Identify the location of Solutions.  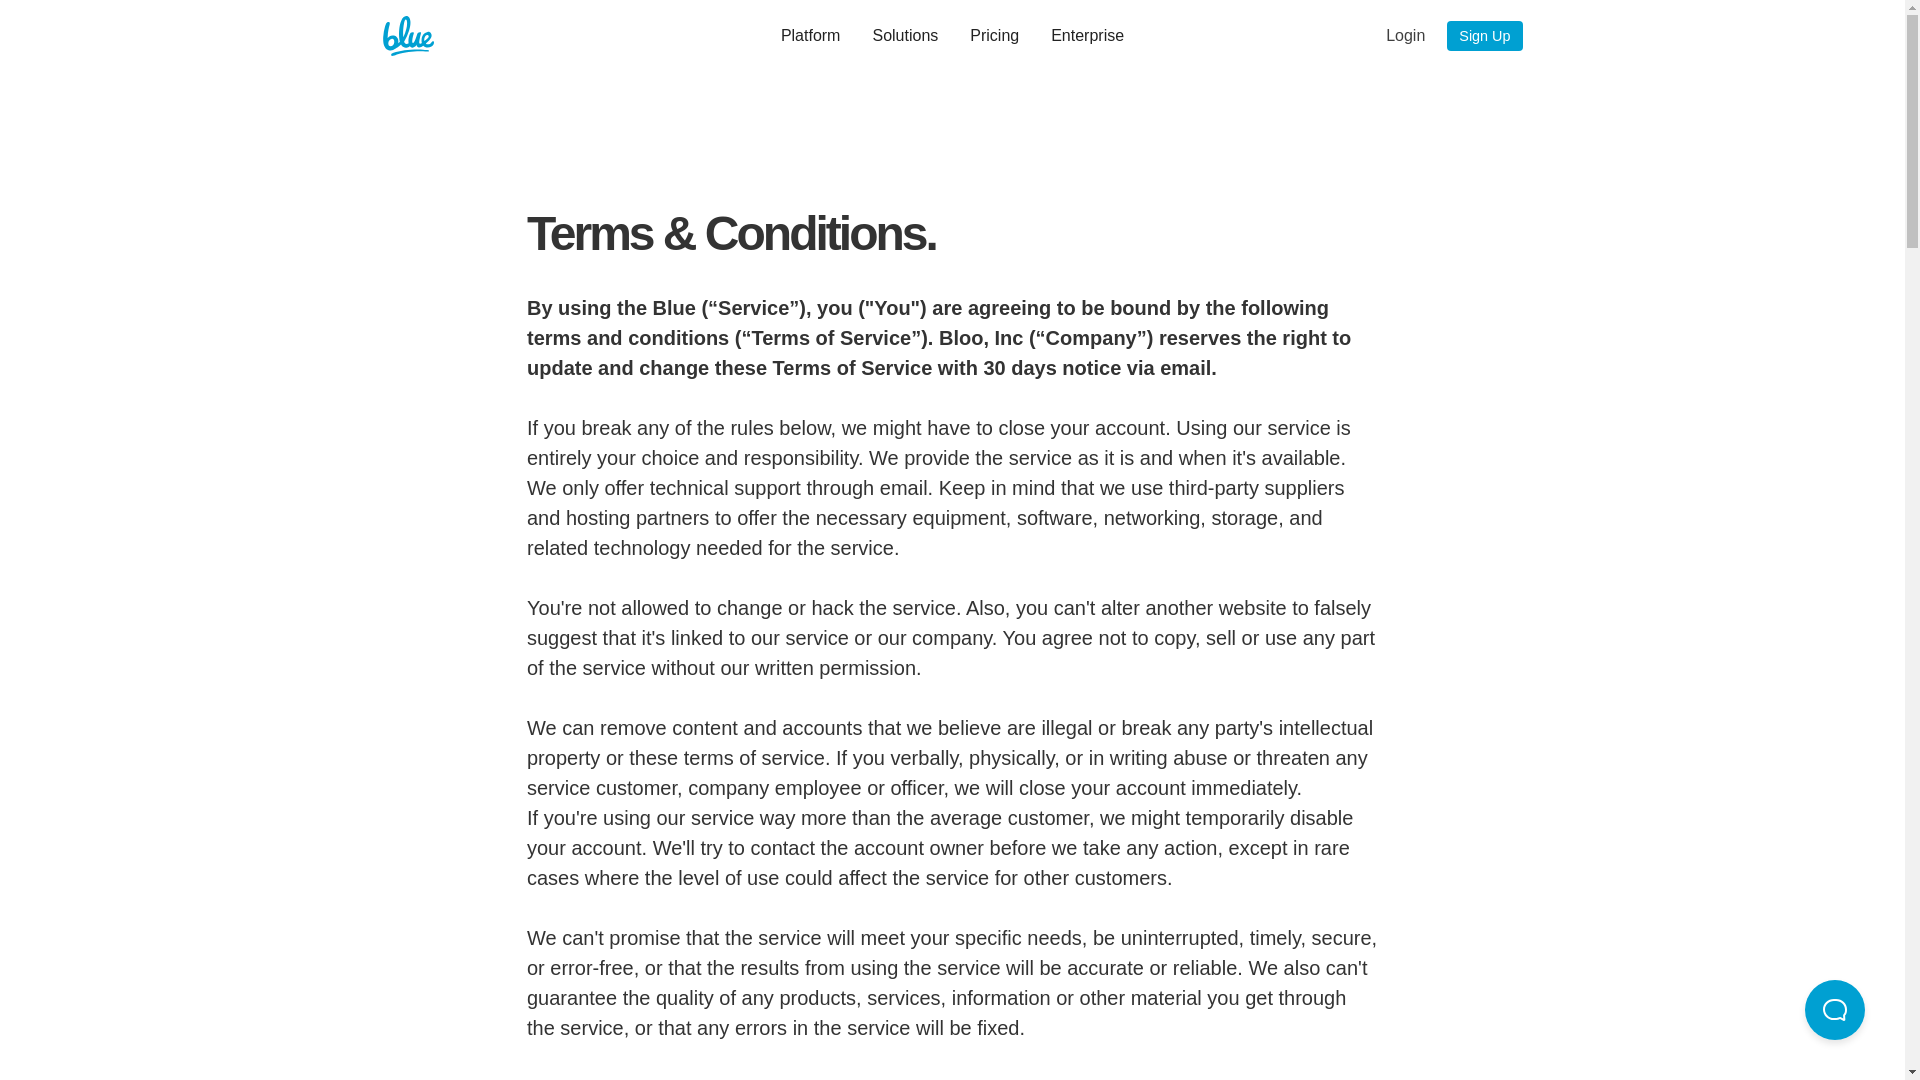
(905, 36).